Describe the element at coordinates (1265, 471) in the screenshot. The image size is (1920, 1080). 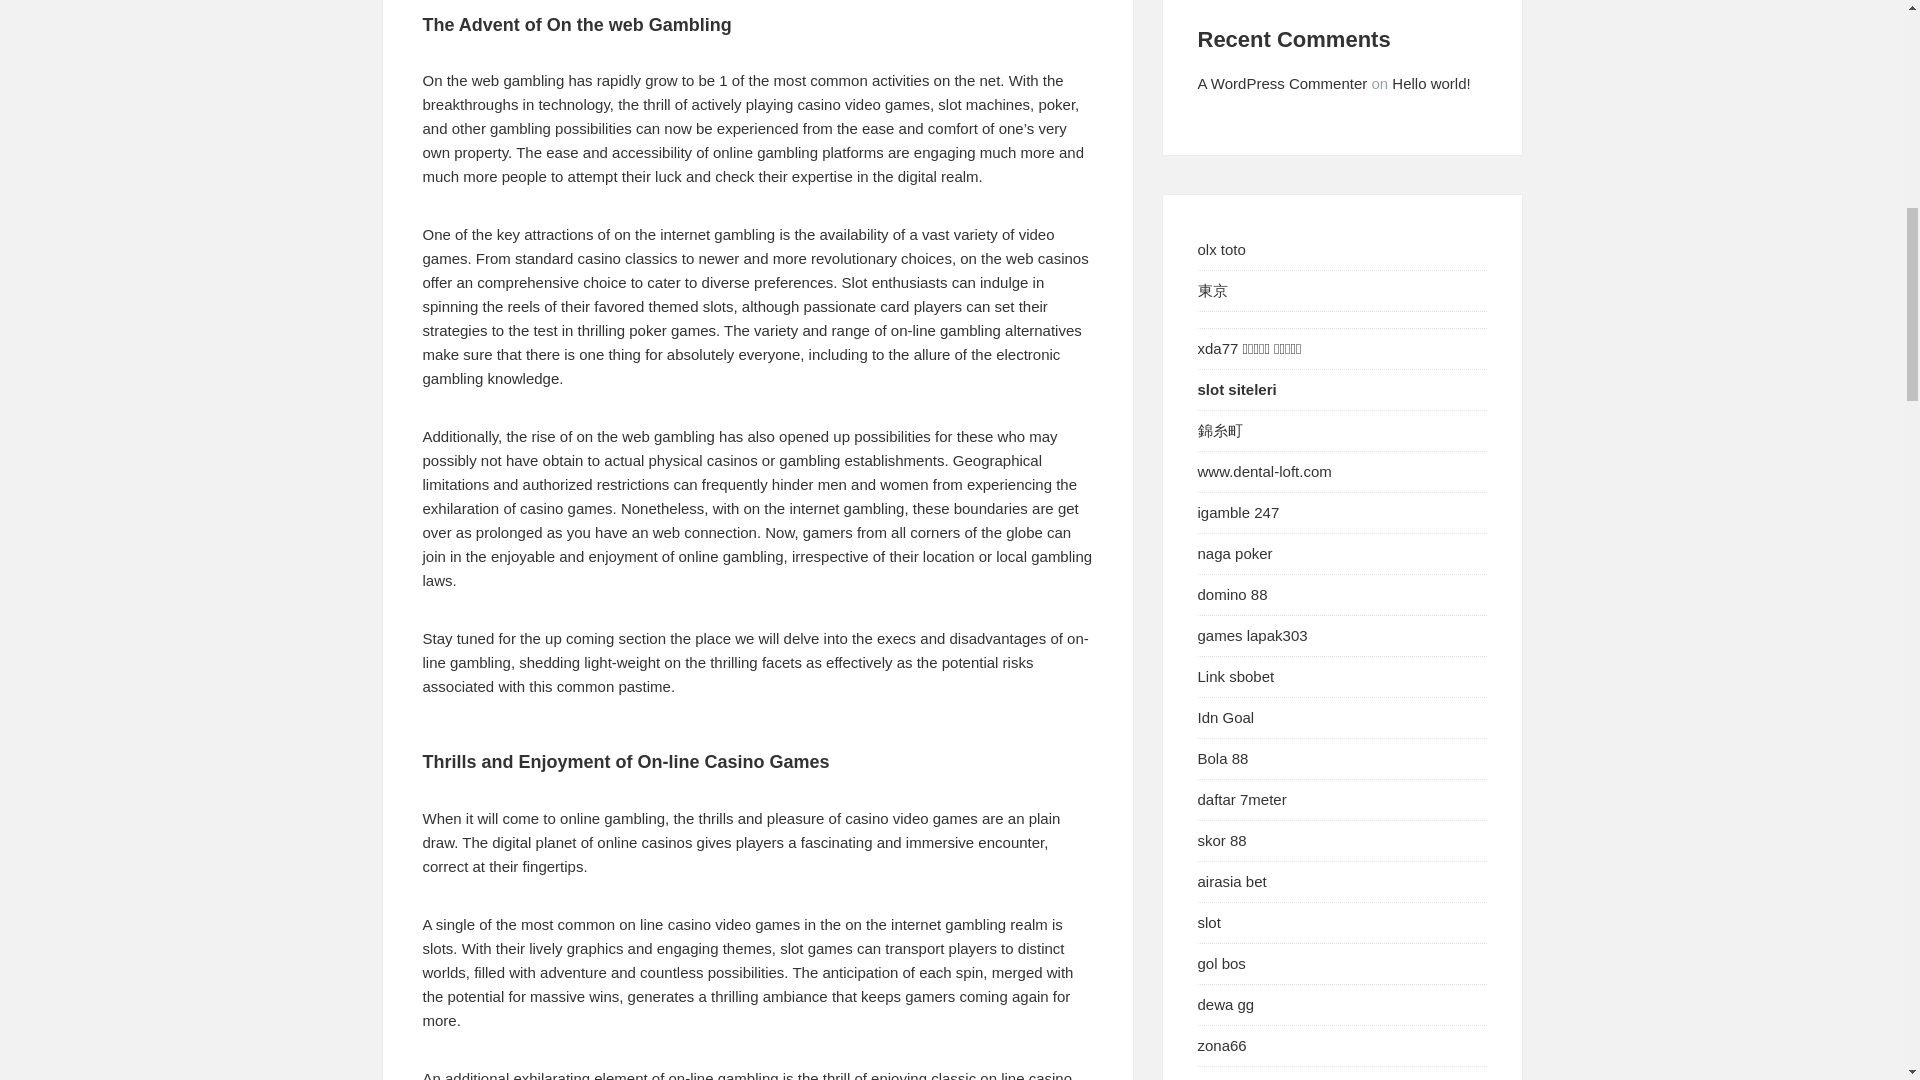
I see `www.dental-loft.com` at that location.